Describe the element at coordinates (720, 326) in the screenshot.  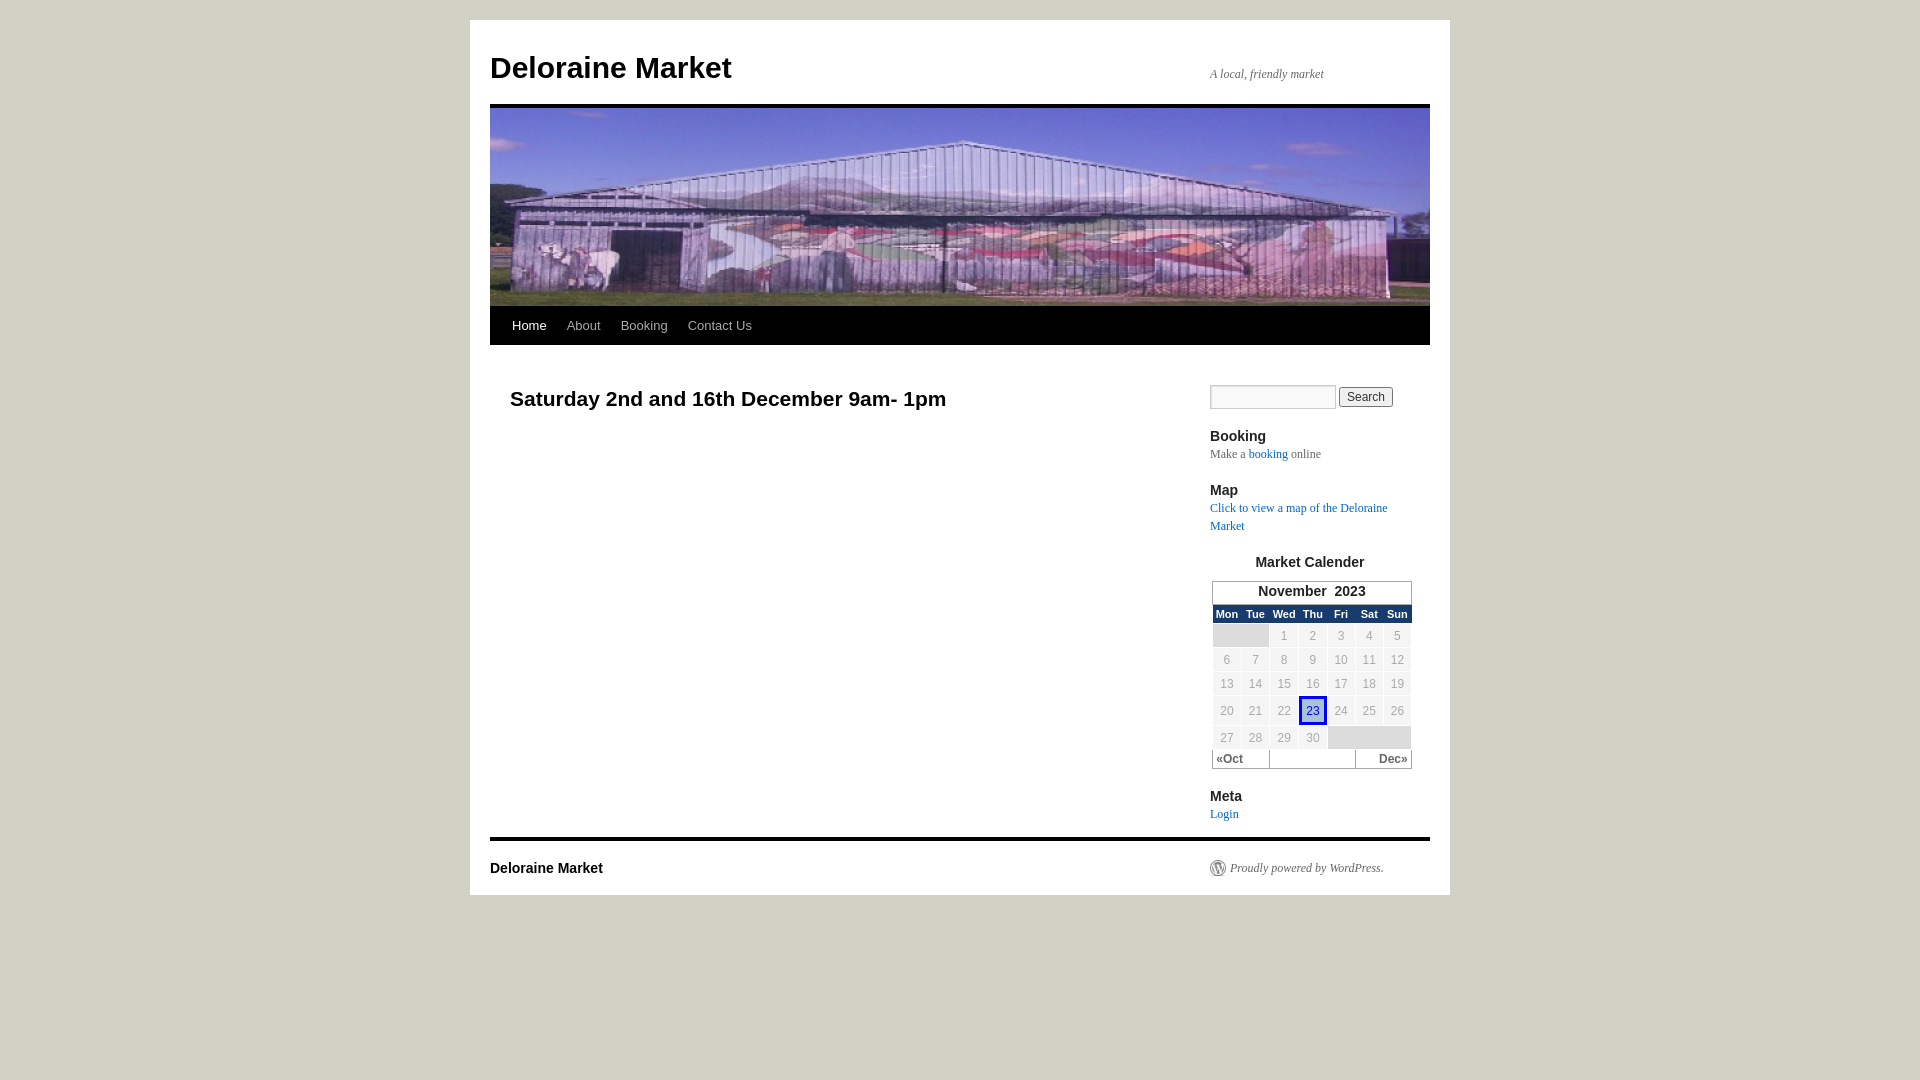
I see `Contact Us` at that location.